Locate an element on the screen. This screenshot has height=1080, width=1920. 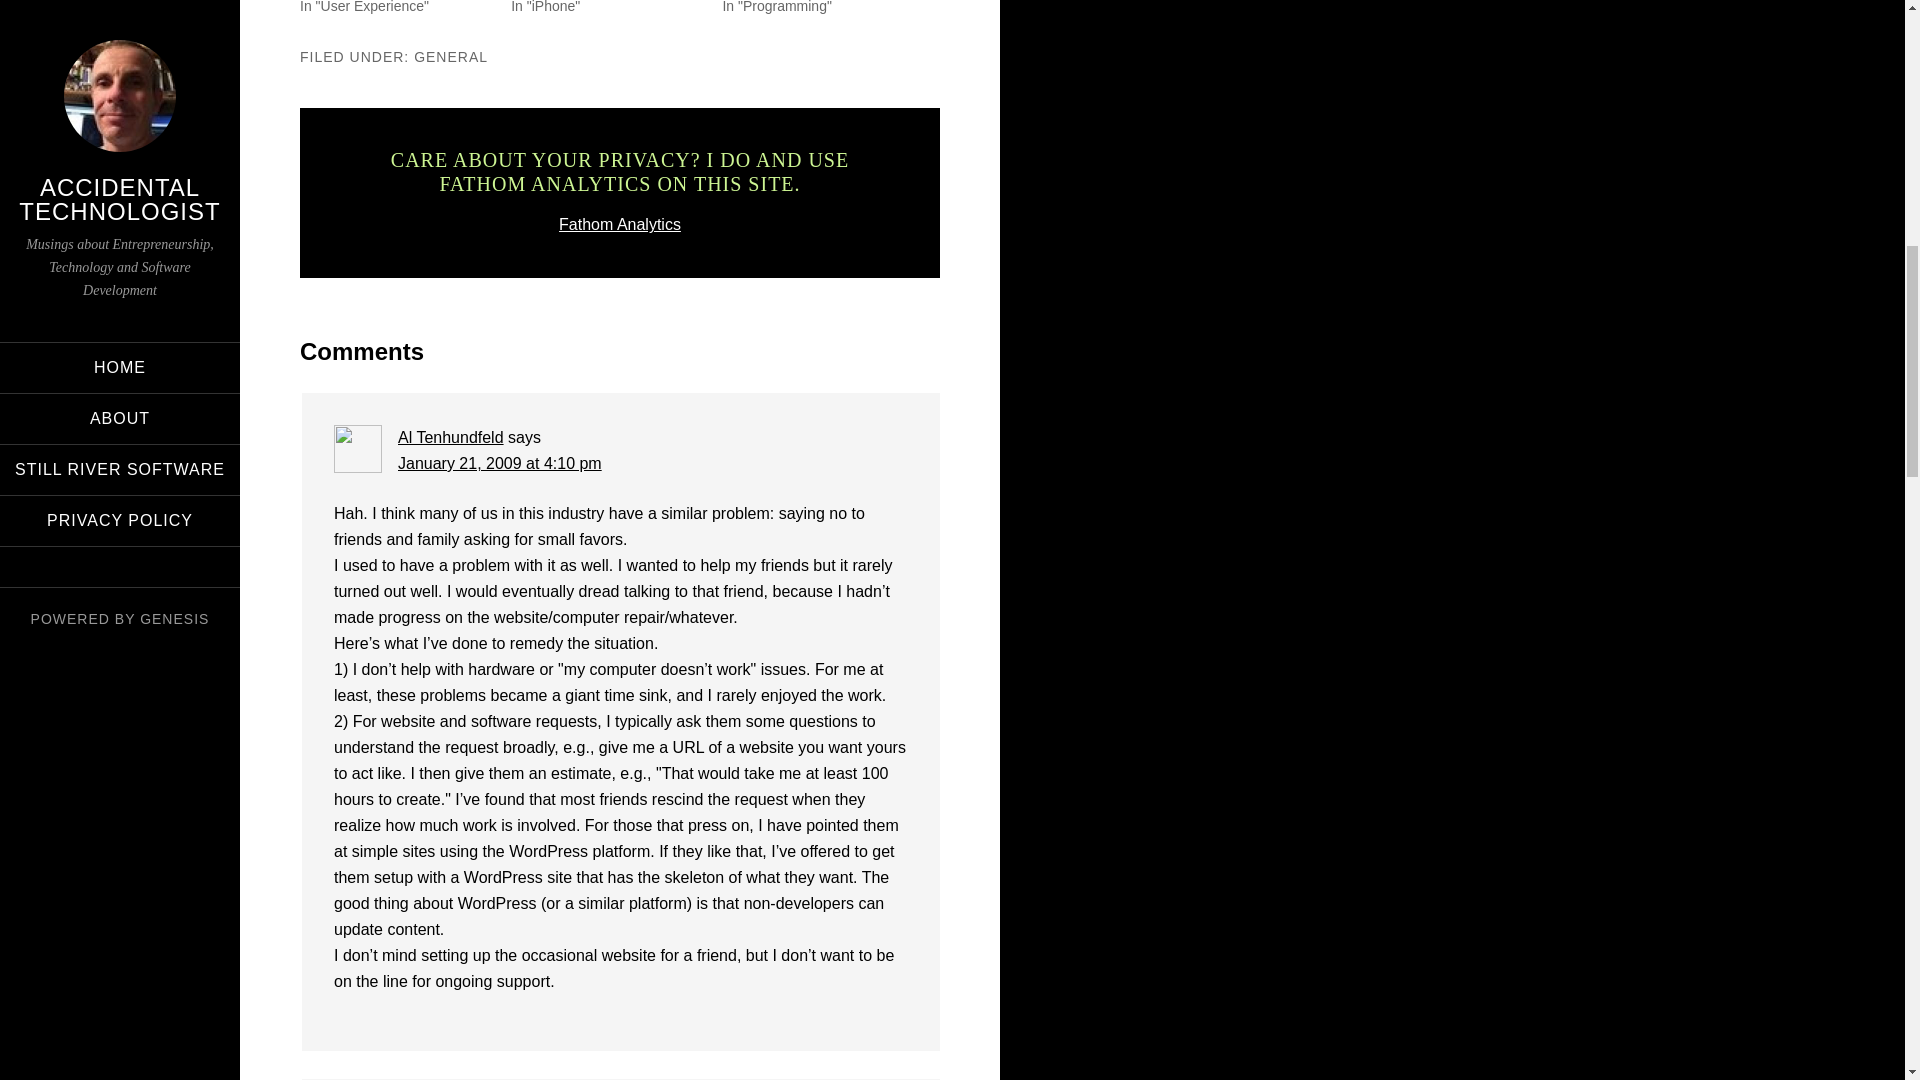
Fathom Analytics is located at coordinates (620, 224).